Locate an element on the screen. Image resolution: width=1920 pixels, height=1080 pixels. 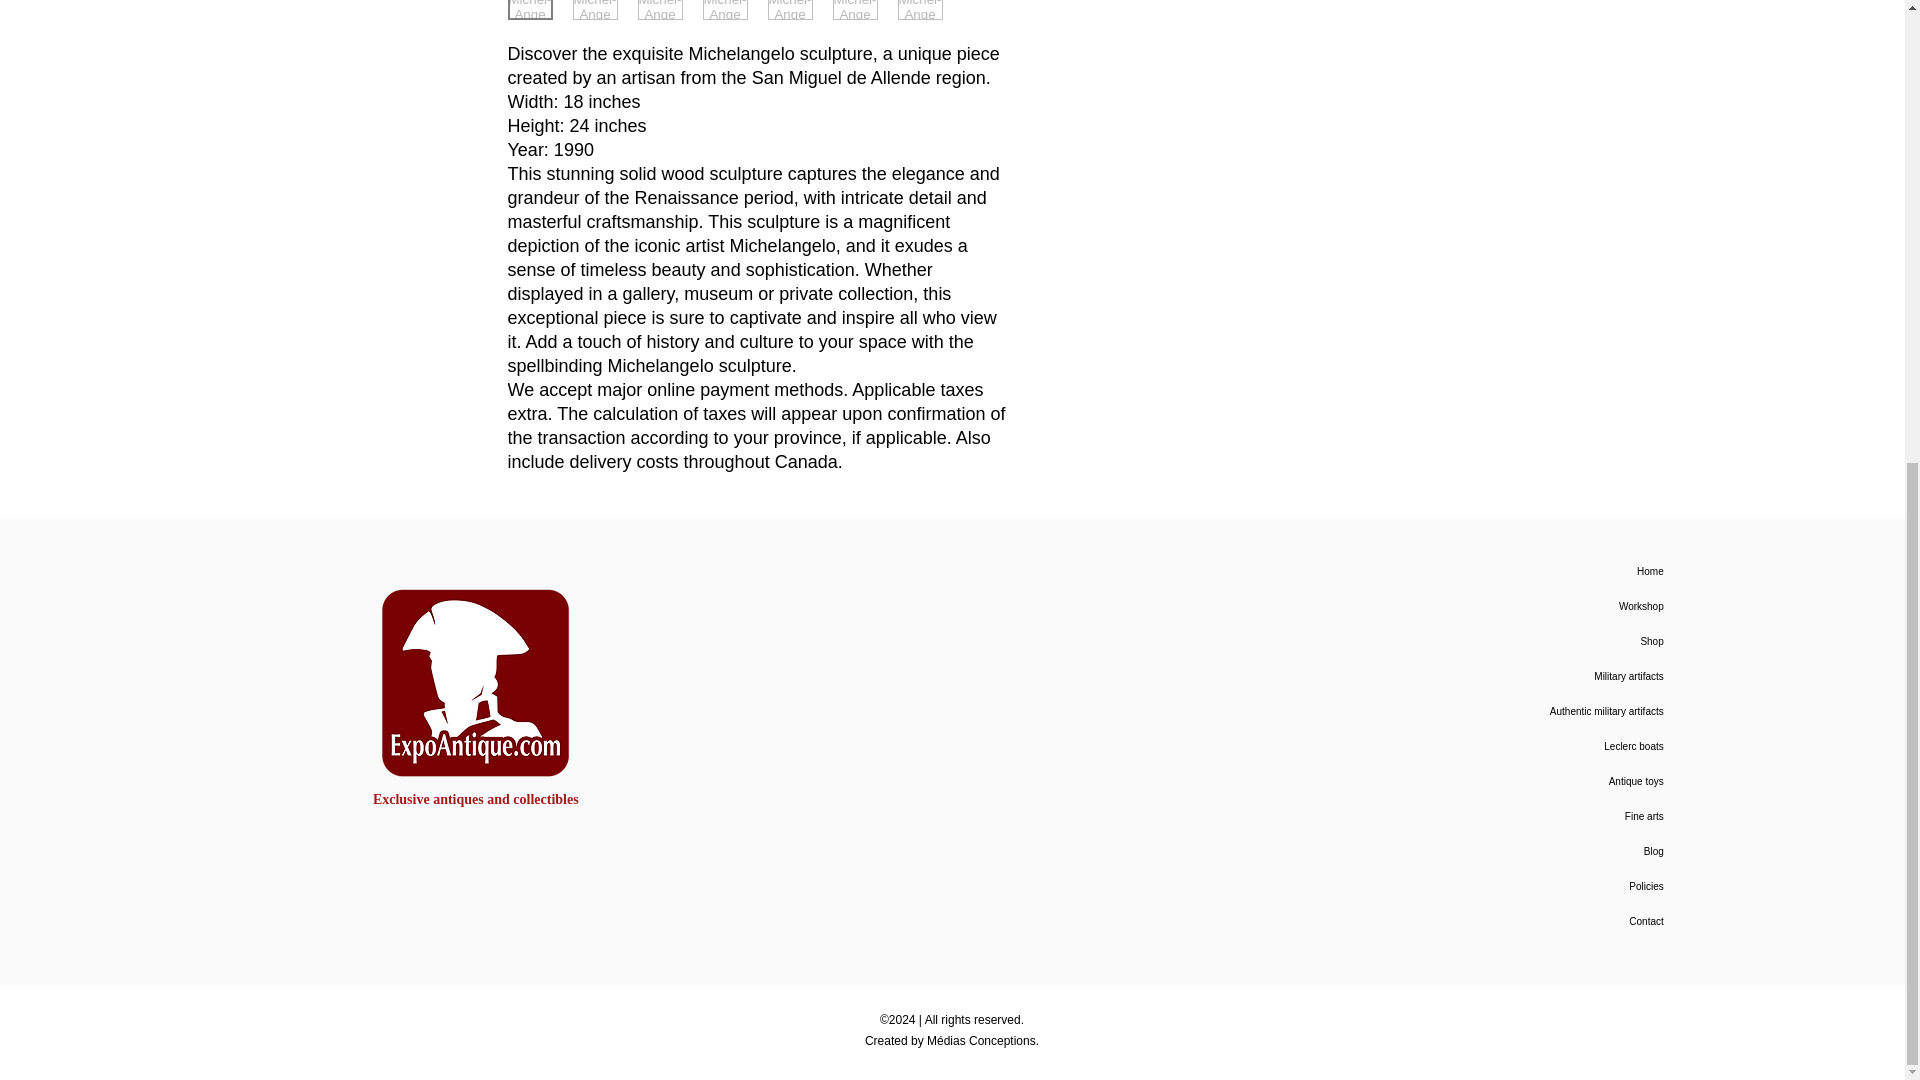
Workshop is located at coordinates (1510, 606).